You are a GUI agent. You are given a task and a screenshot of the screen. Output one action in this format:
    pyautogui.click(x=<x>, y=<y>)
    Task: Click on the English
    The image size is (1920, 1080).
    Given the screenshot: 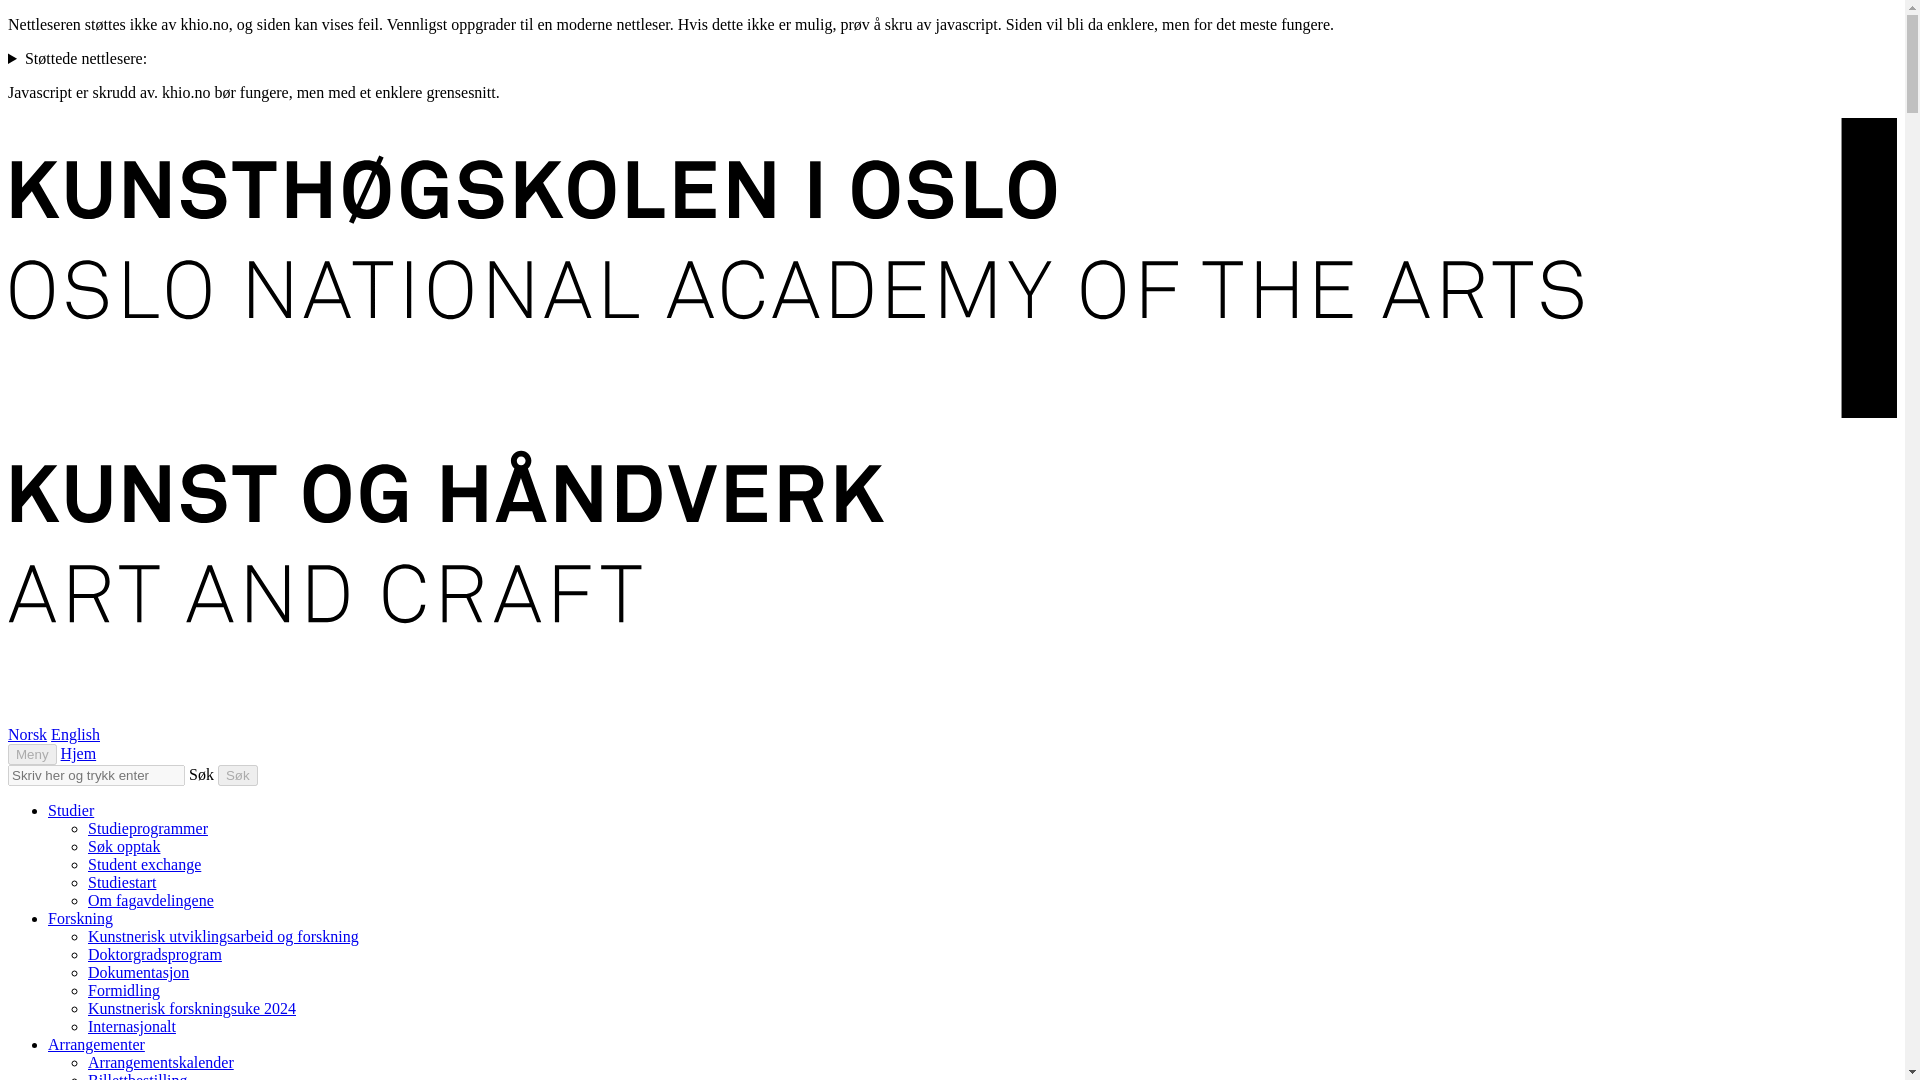 What is the action you would take?
    pyautogui.click(x=75, y=734)
    